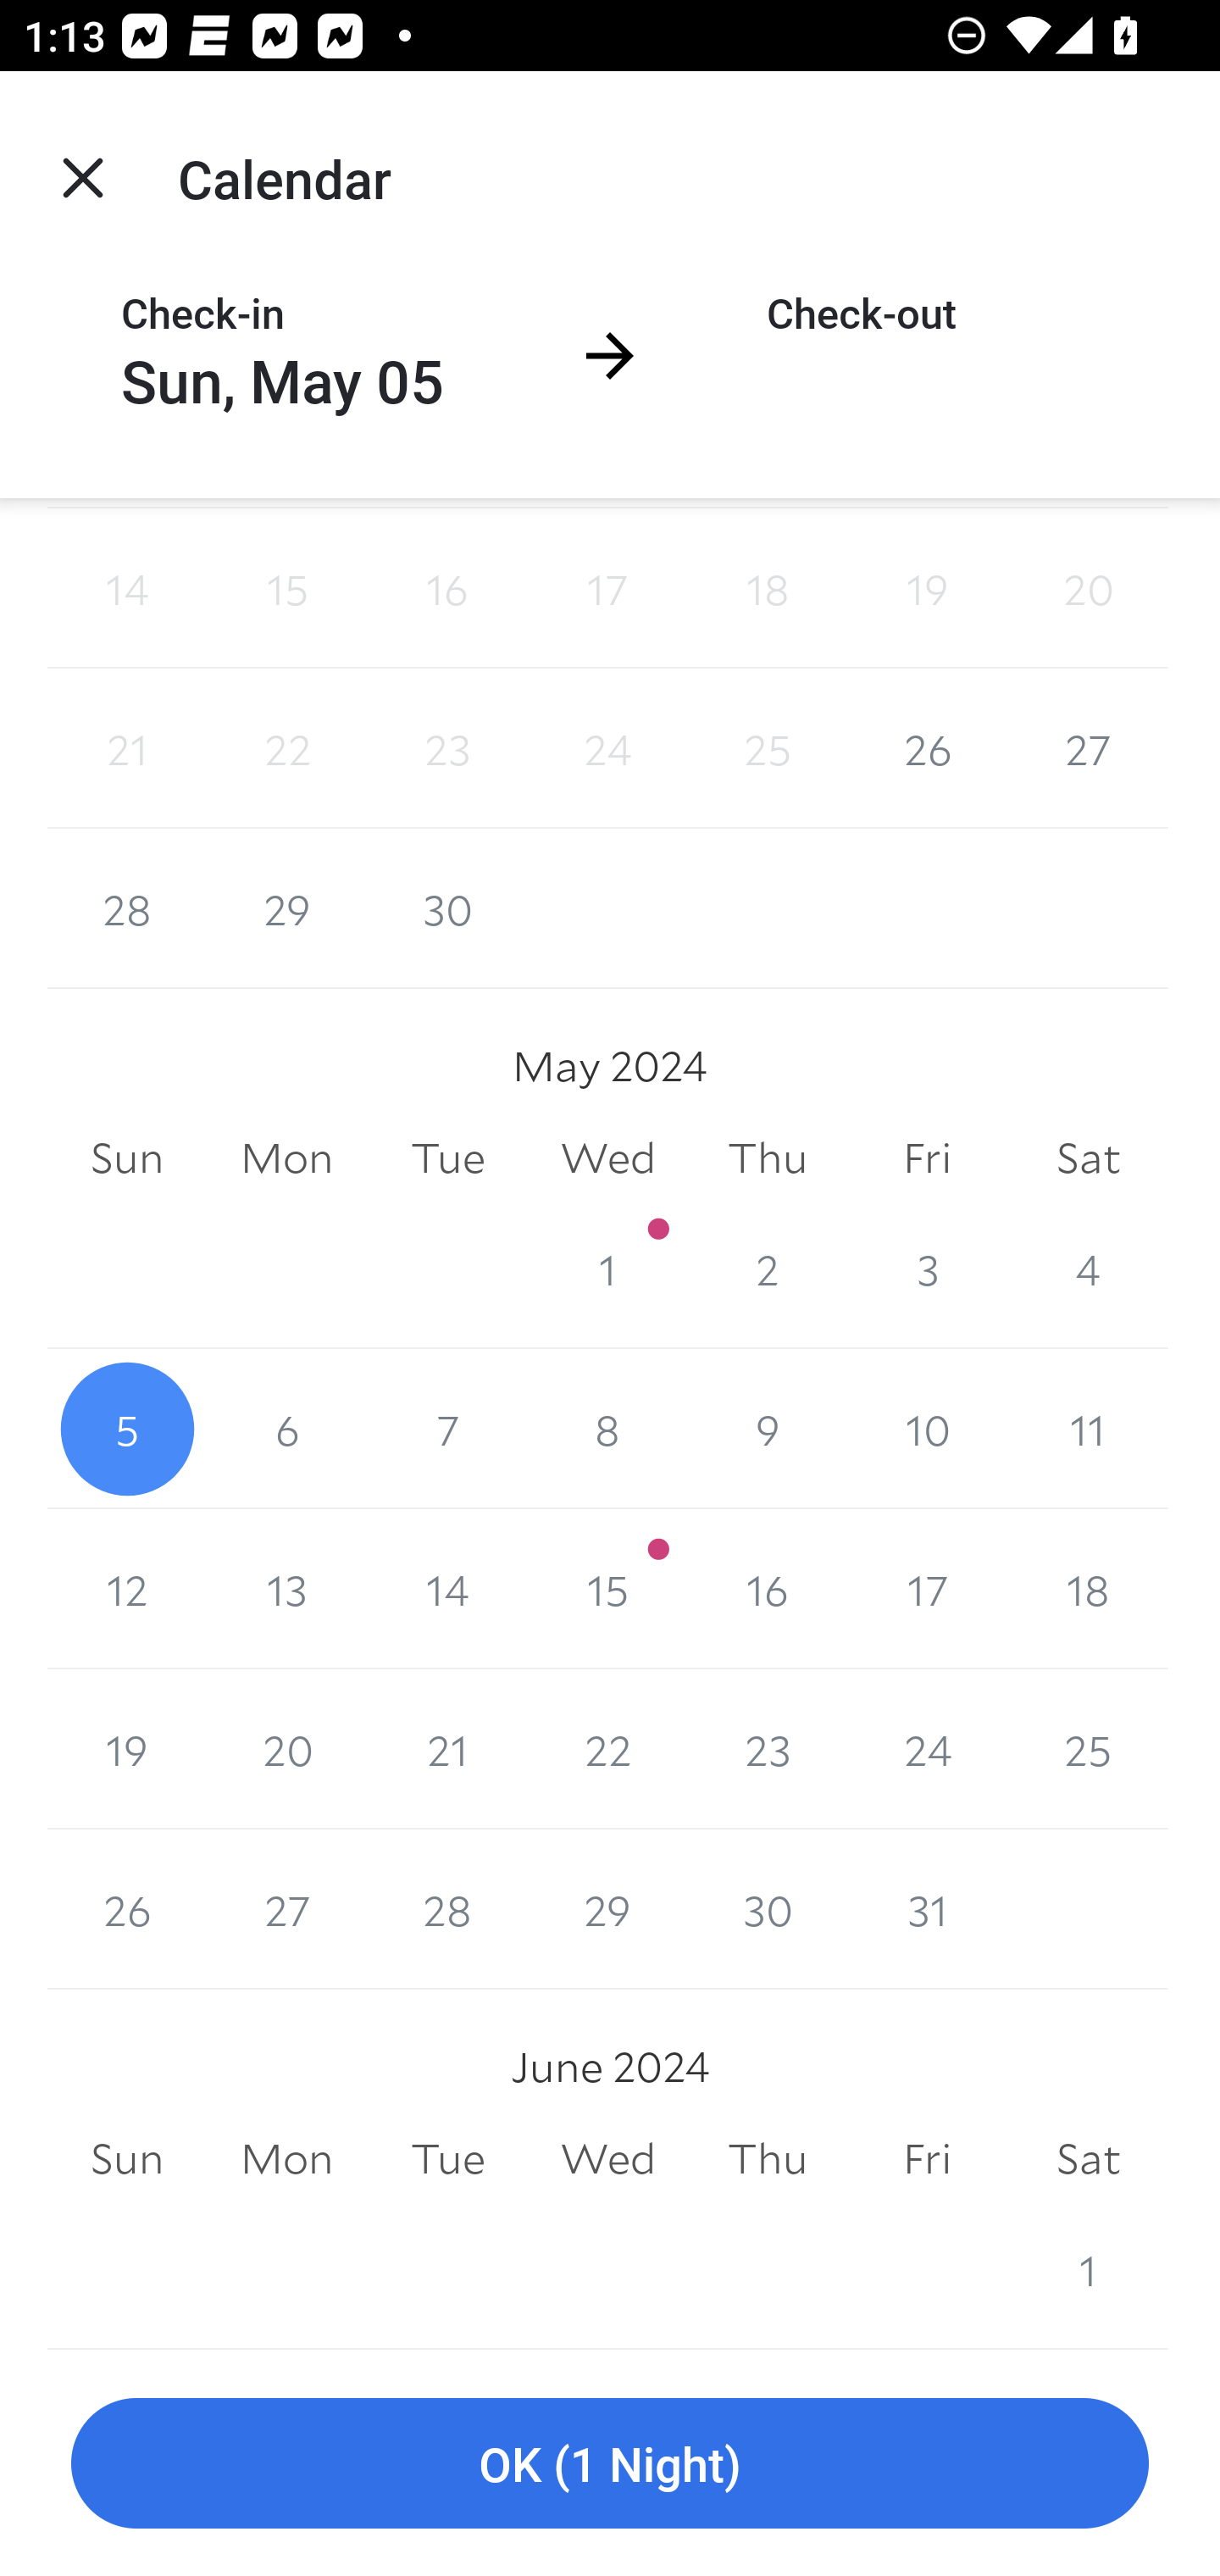 The width and height of the screenshot is (1220, 2576). What do you see at coordinates (1088, 588) in the screenshot?
I see `20 20 April 2024` at bounding box center [1088, 588].